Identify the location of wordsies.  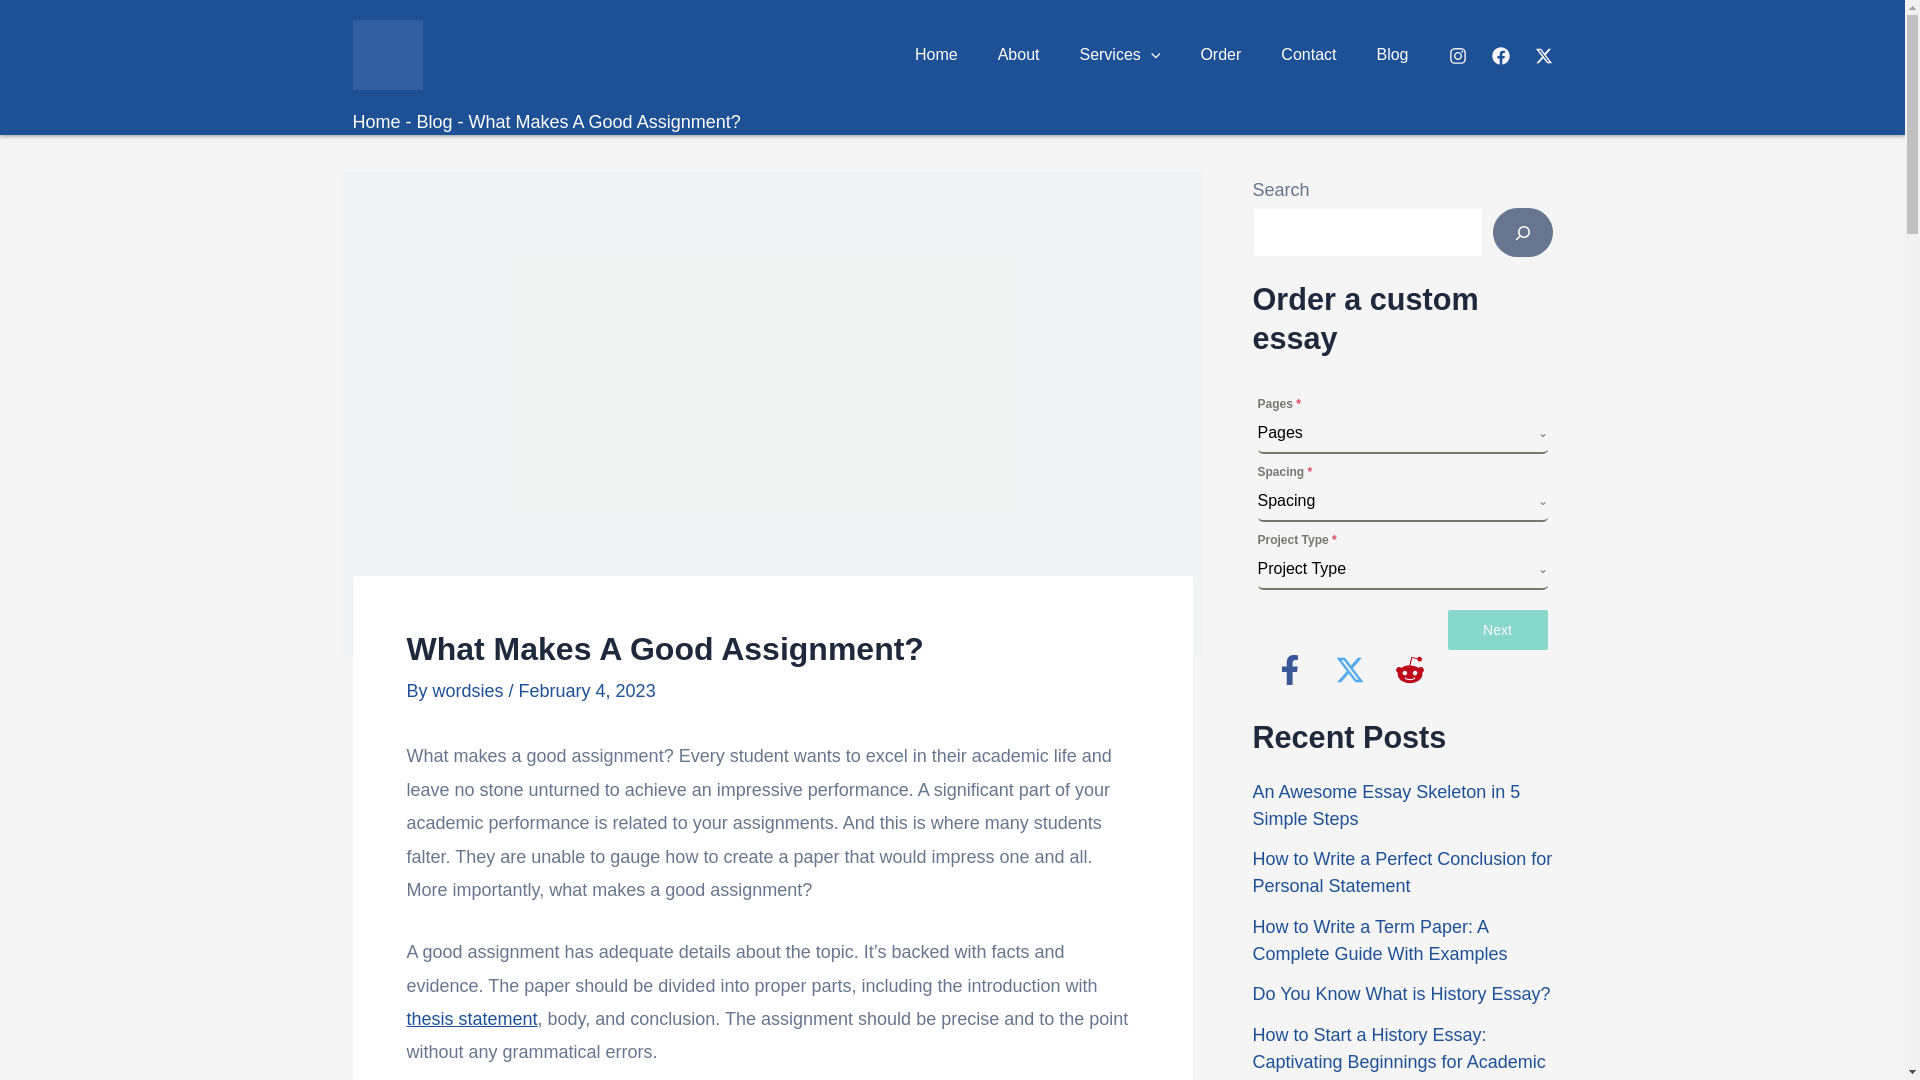
(470, 690).